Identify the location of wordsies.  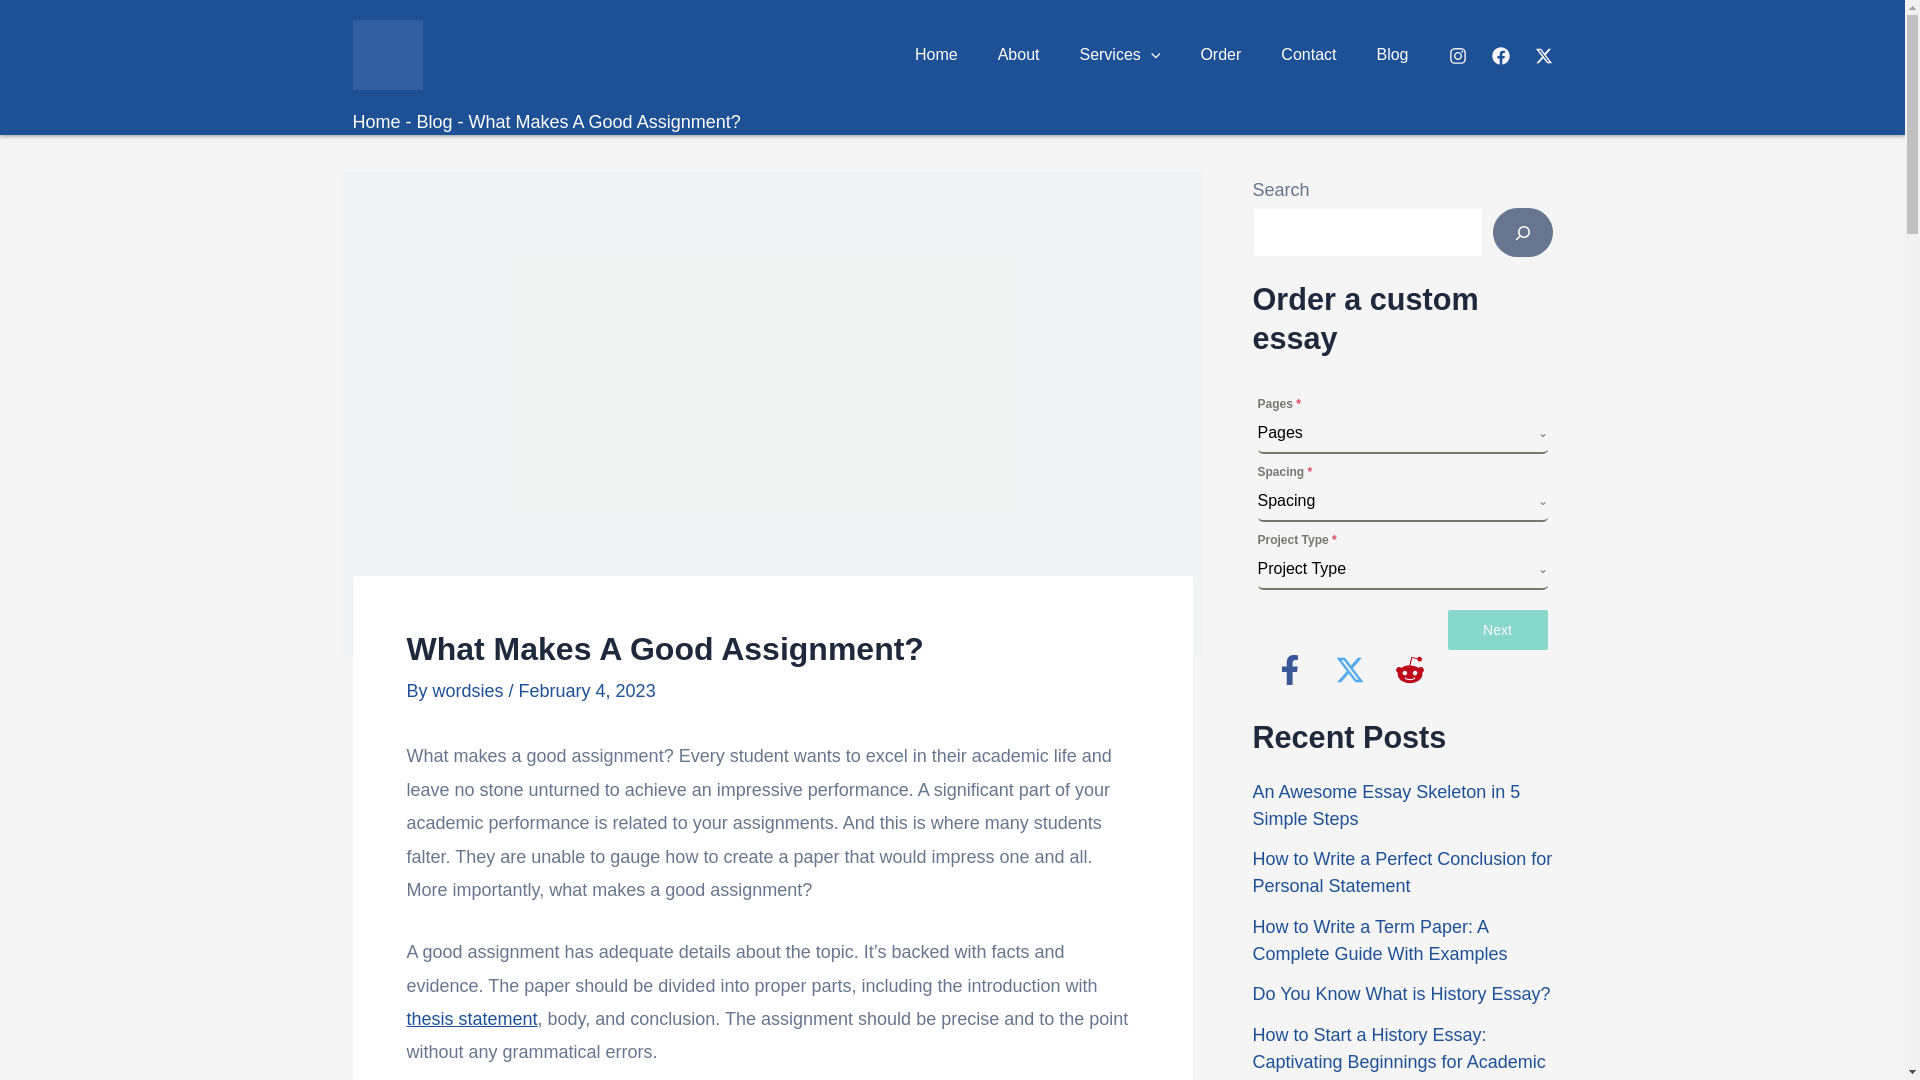
(470, 690).